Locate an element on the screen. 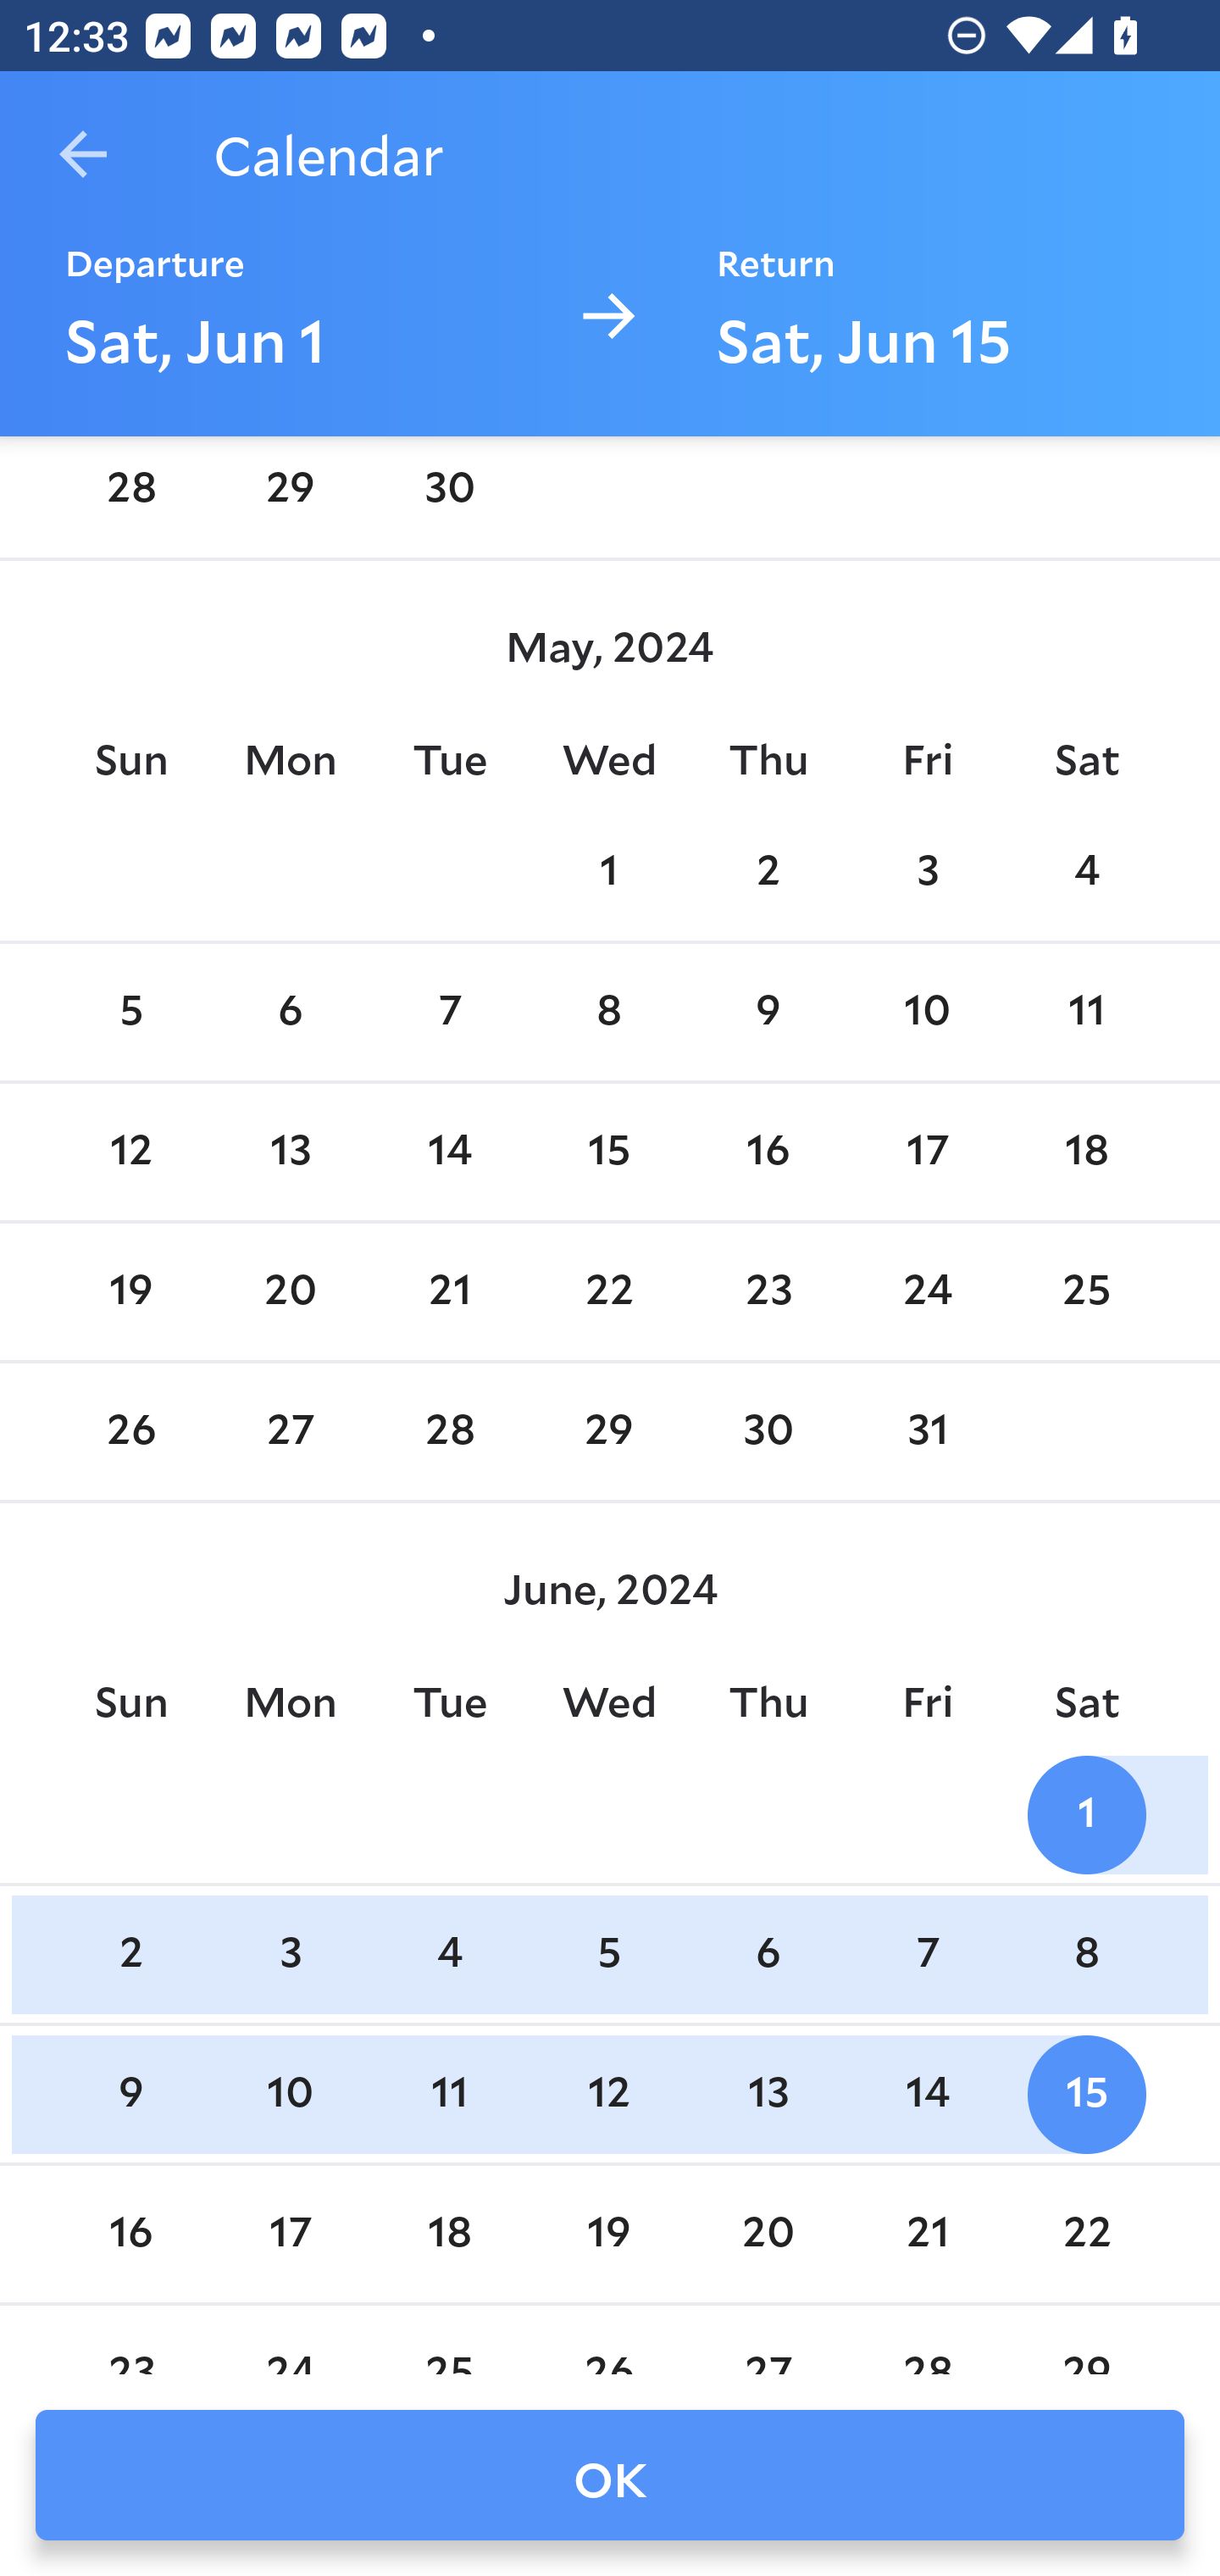  16 is located at coordinates (130, 2233).